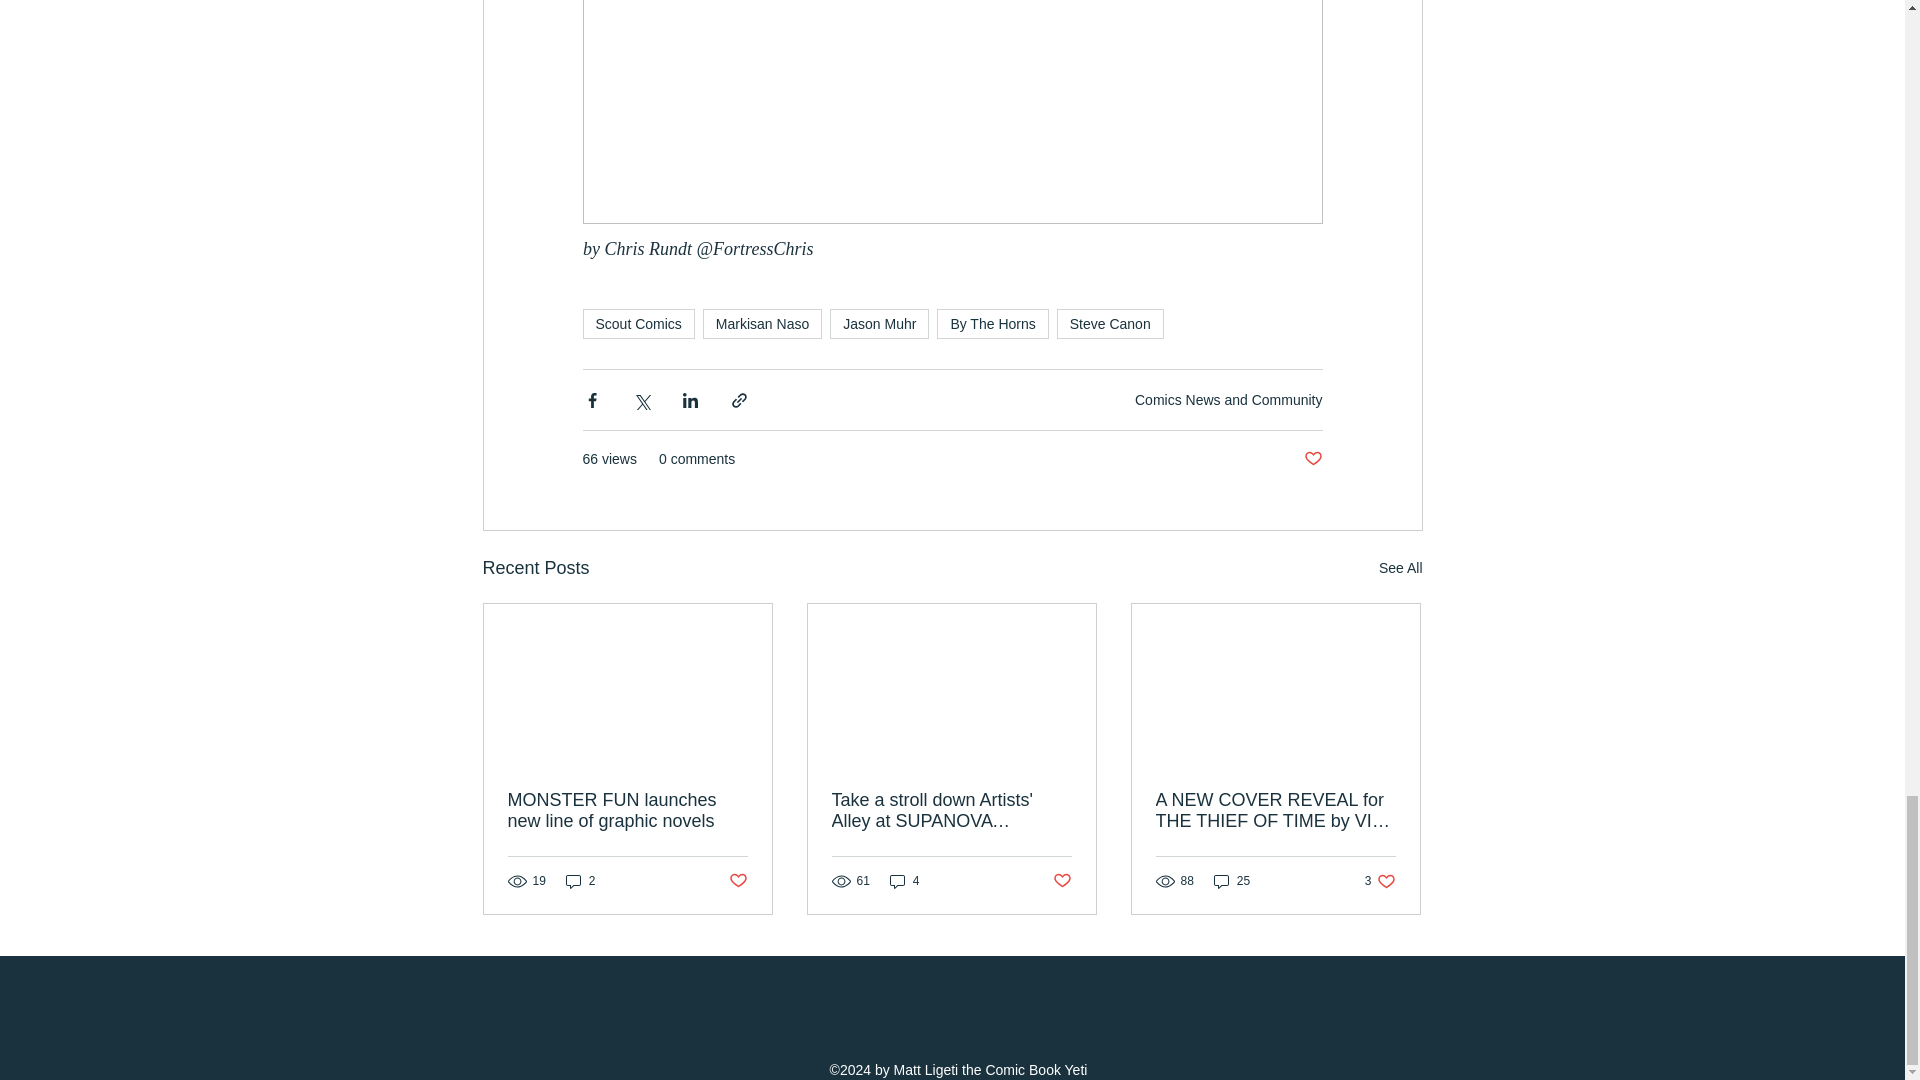 This screenshot has width=1920, height=1080. I want to click on Post not marked as liked, so click(1312, 459).